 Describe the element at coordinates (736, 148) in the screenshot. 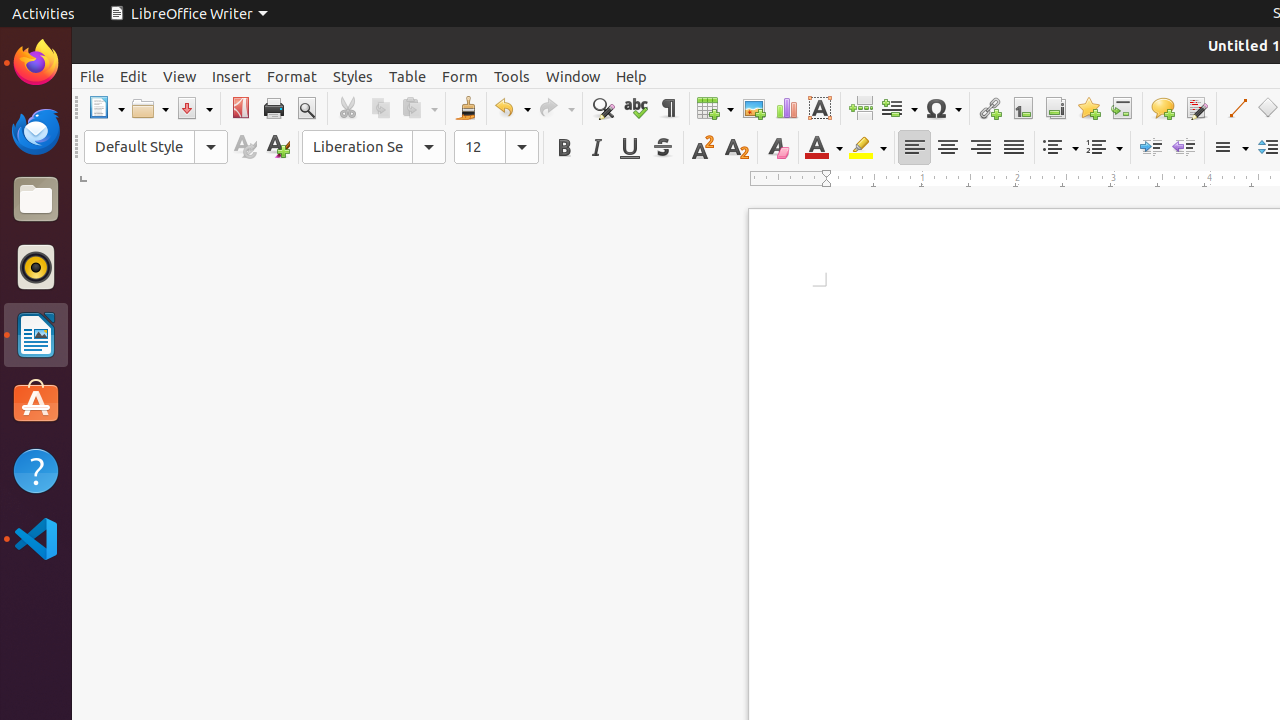

I see `Subscript` at that location.